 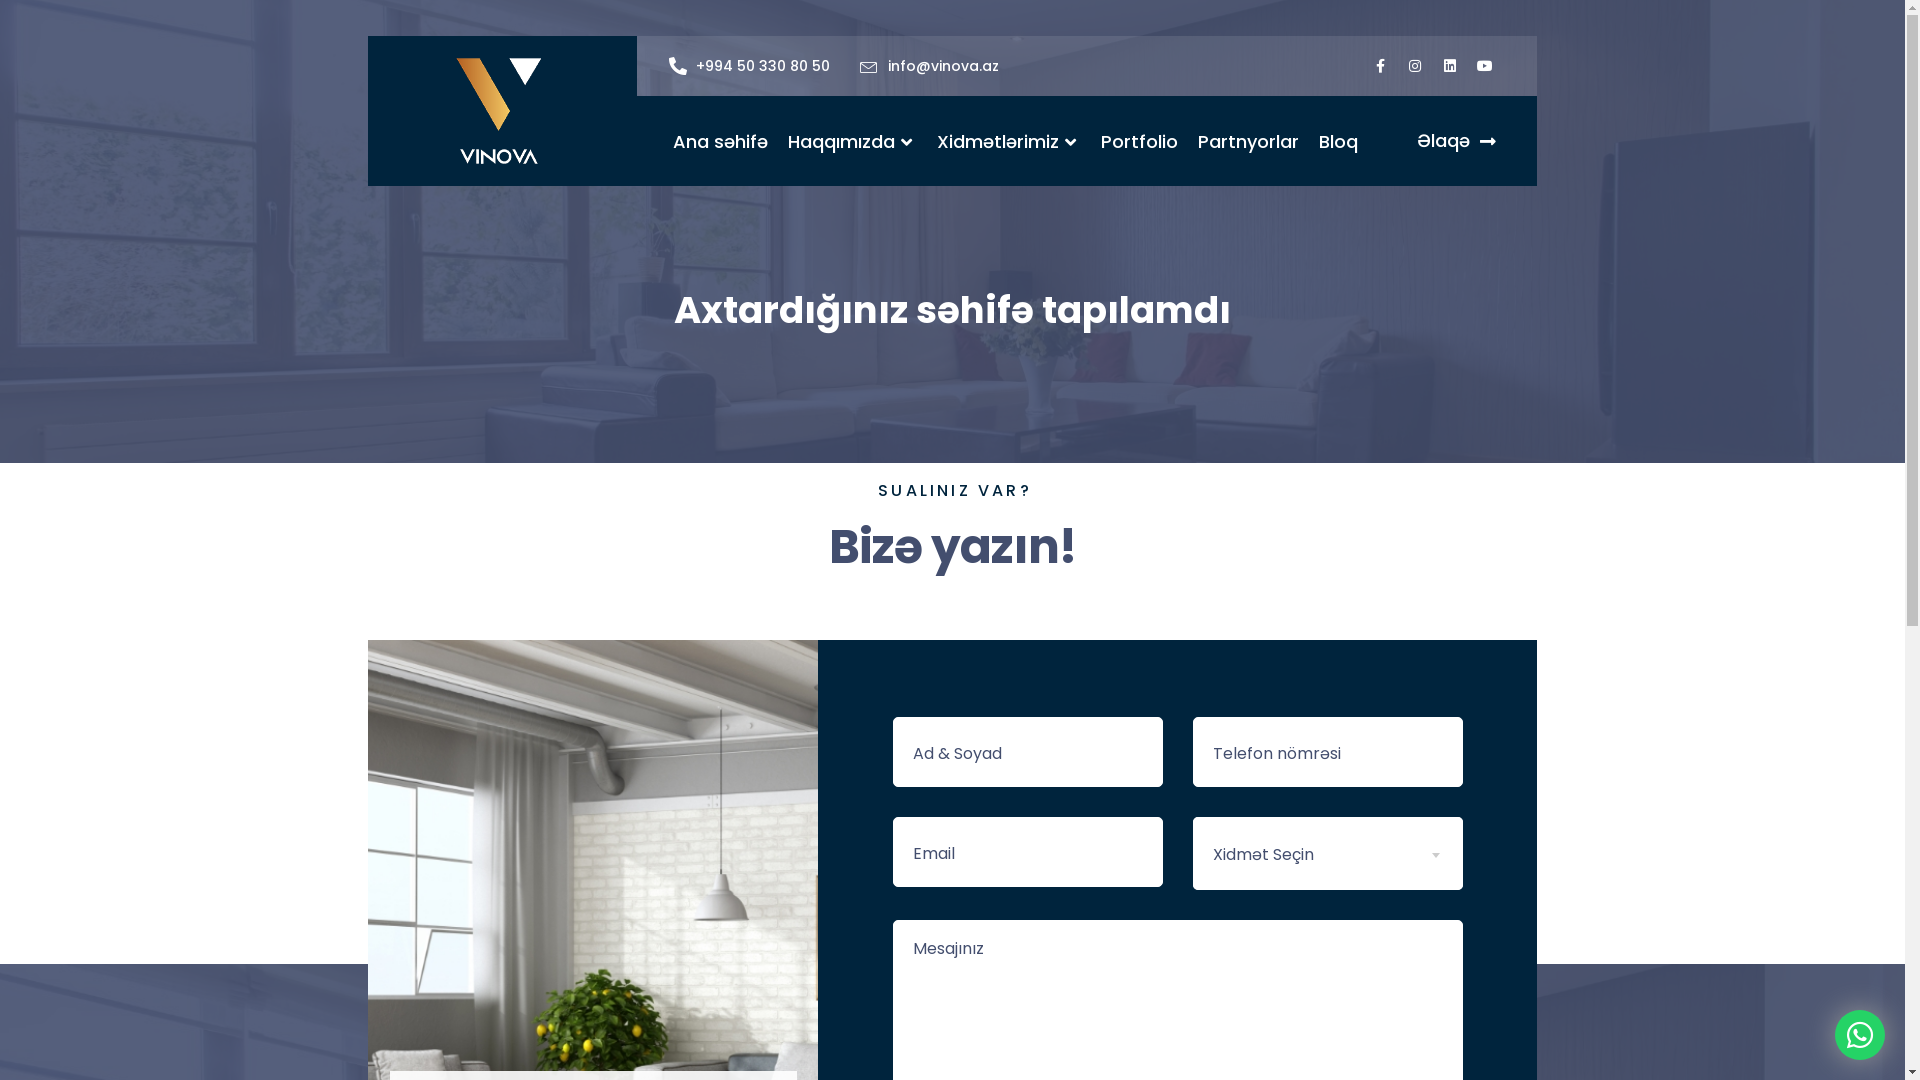 I want to click on Bloq, so click(x=1334, y=142).